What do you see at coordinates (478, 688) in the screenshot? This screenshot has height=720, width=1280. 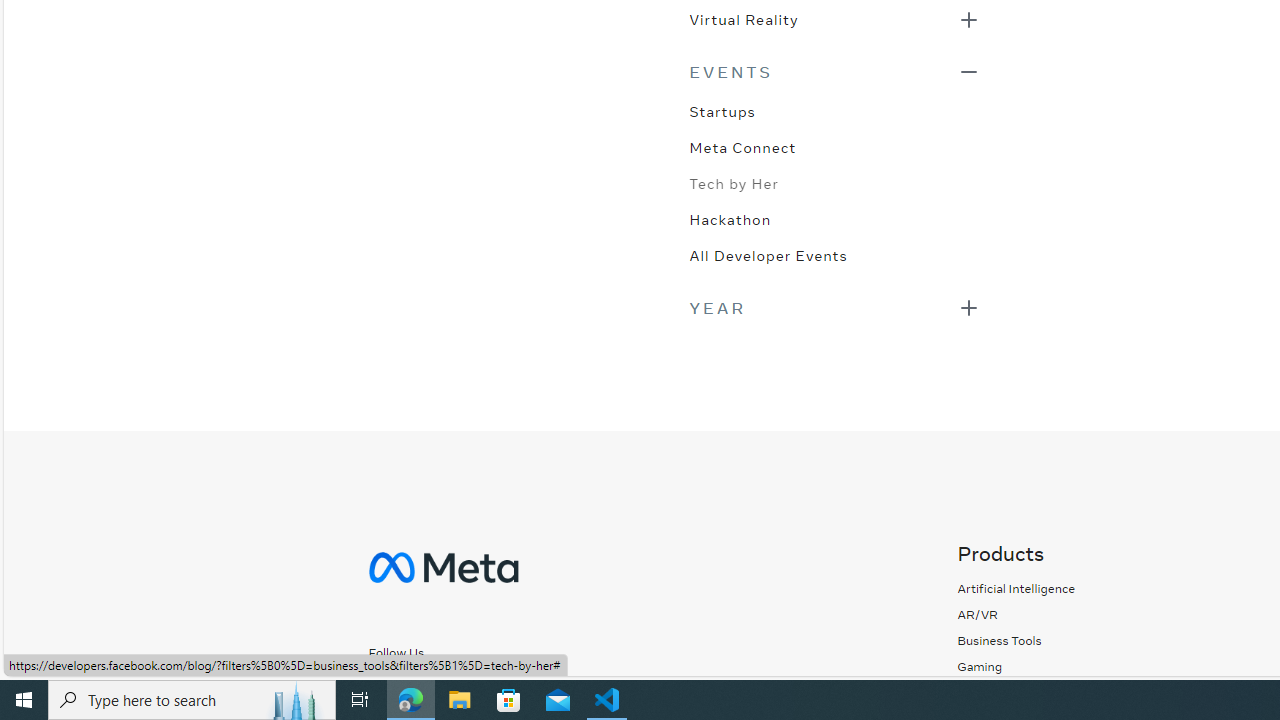 I see `Follow us on Twitter` at bounding box center [478, 688].